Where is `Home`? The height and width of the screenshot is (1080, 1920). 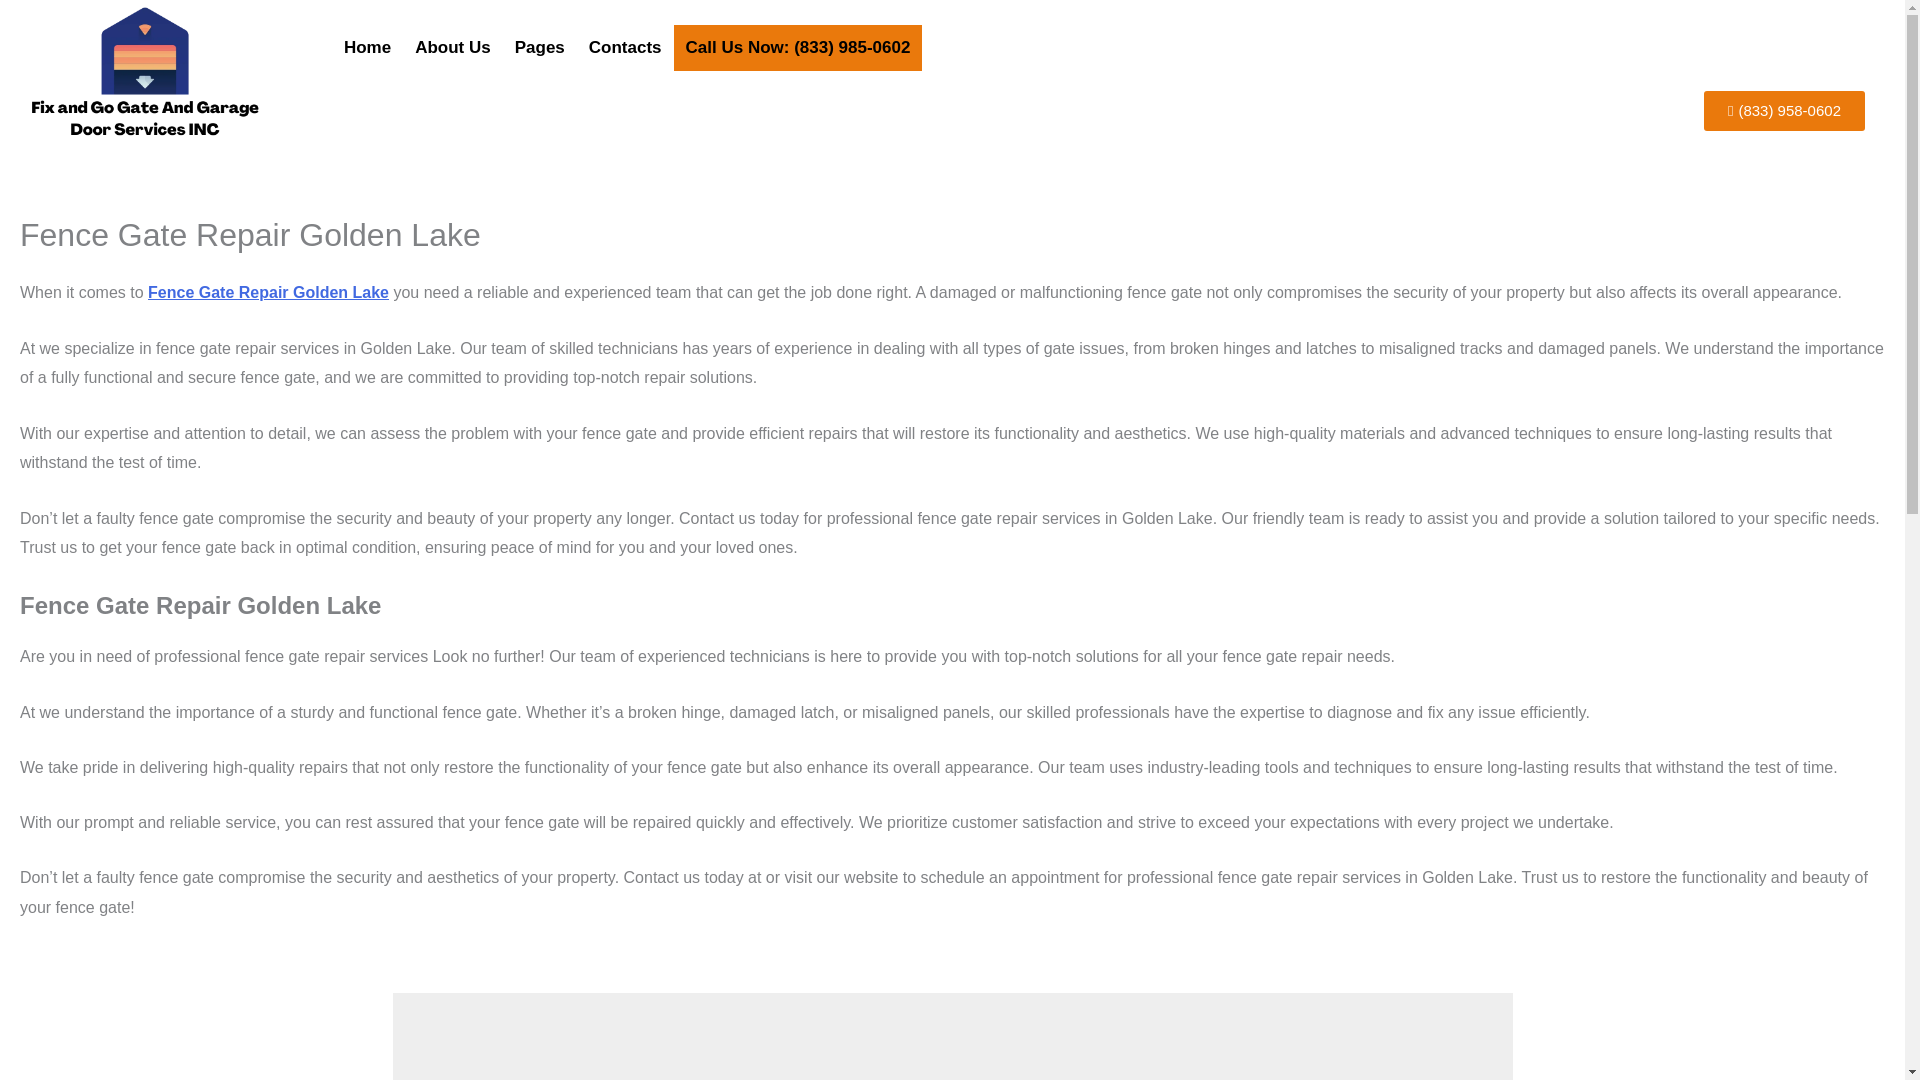 Home is located at coordinates (368, 48).